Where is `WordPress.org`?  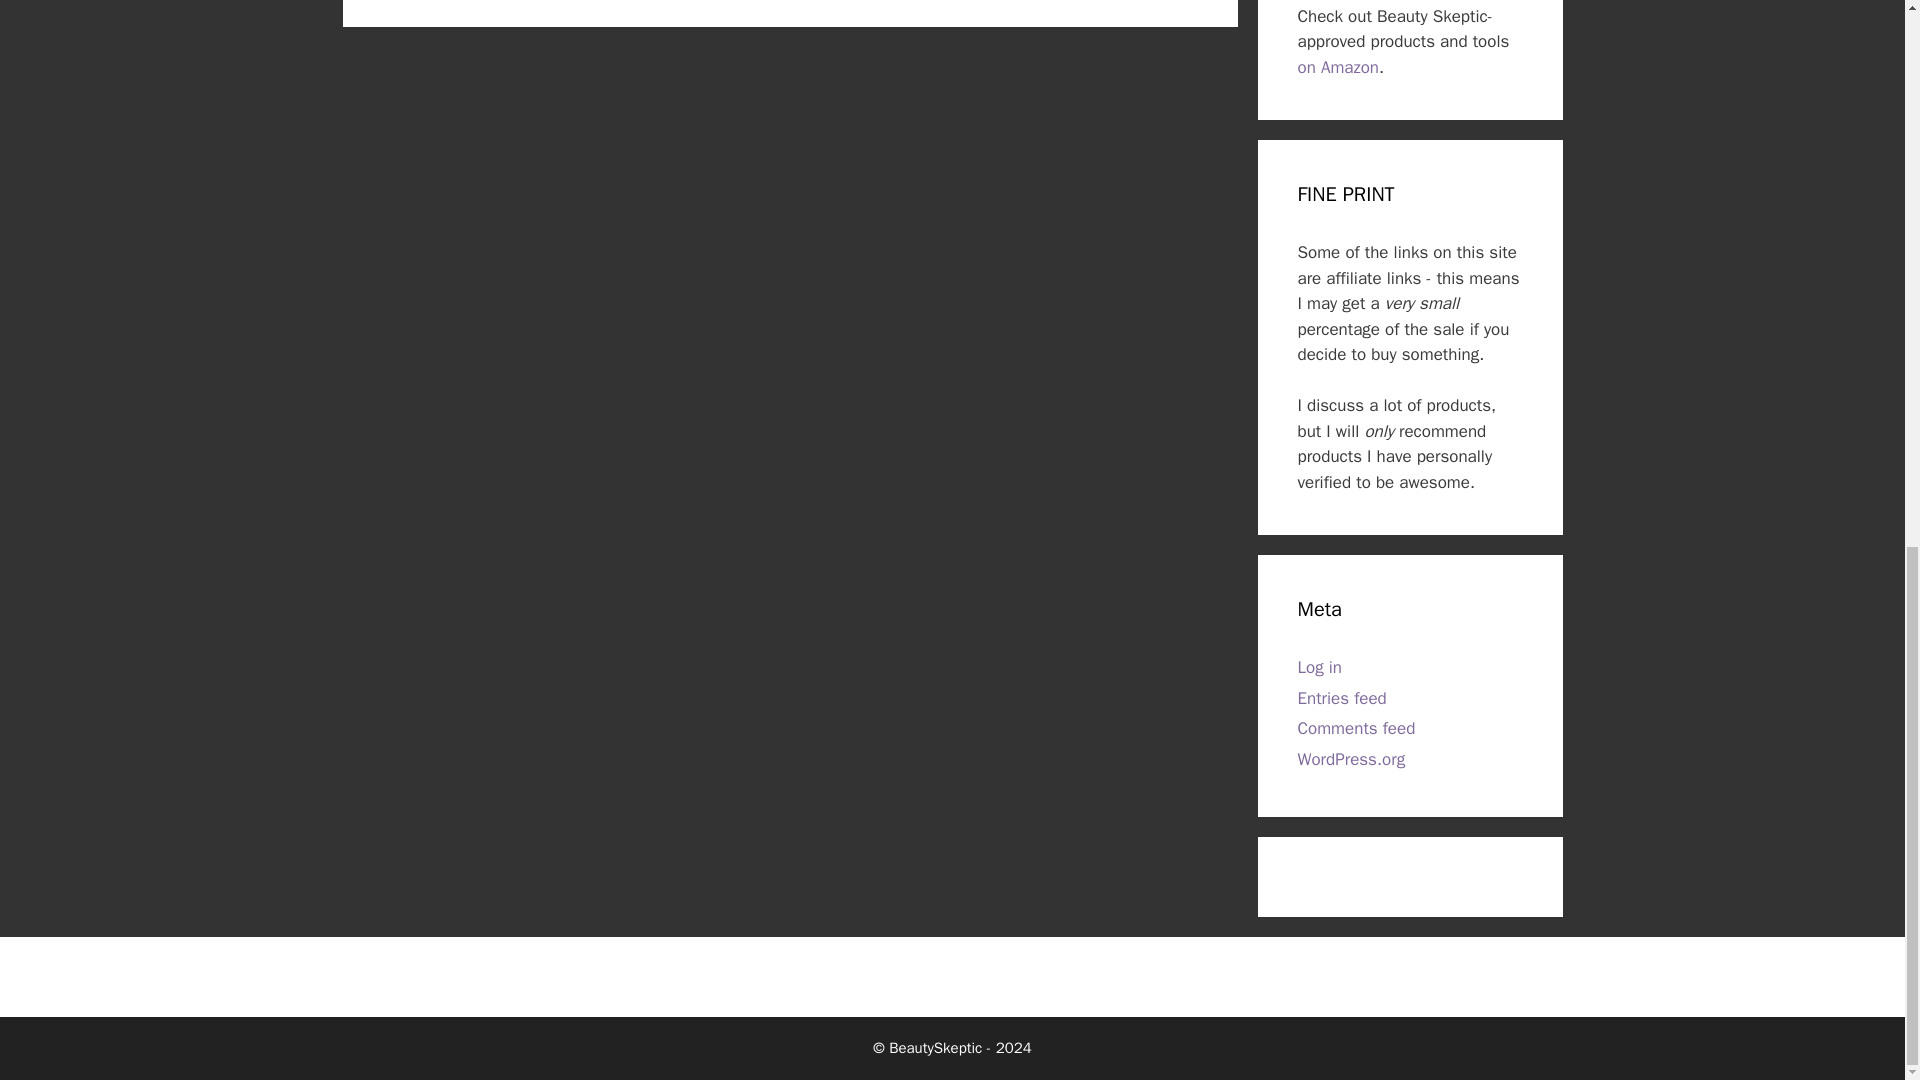 WordPress.org is located at coordinates (1351, 760).